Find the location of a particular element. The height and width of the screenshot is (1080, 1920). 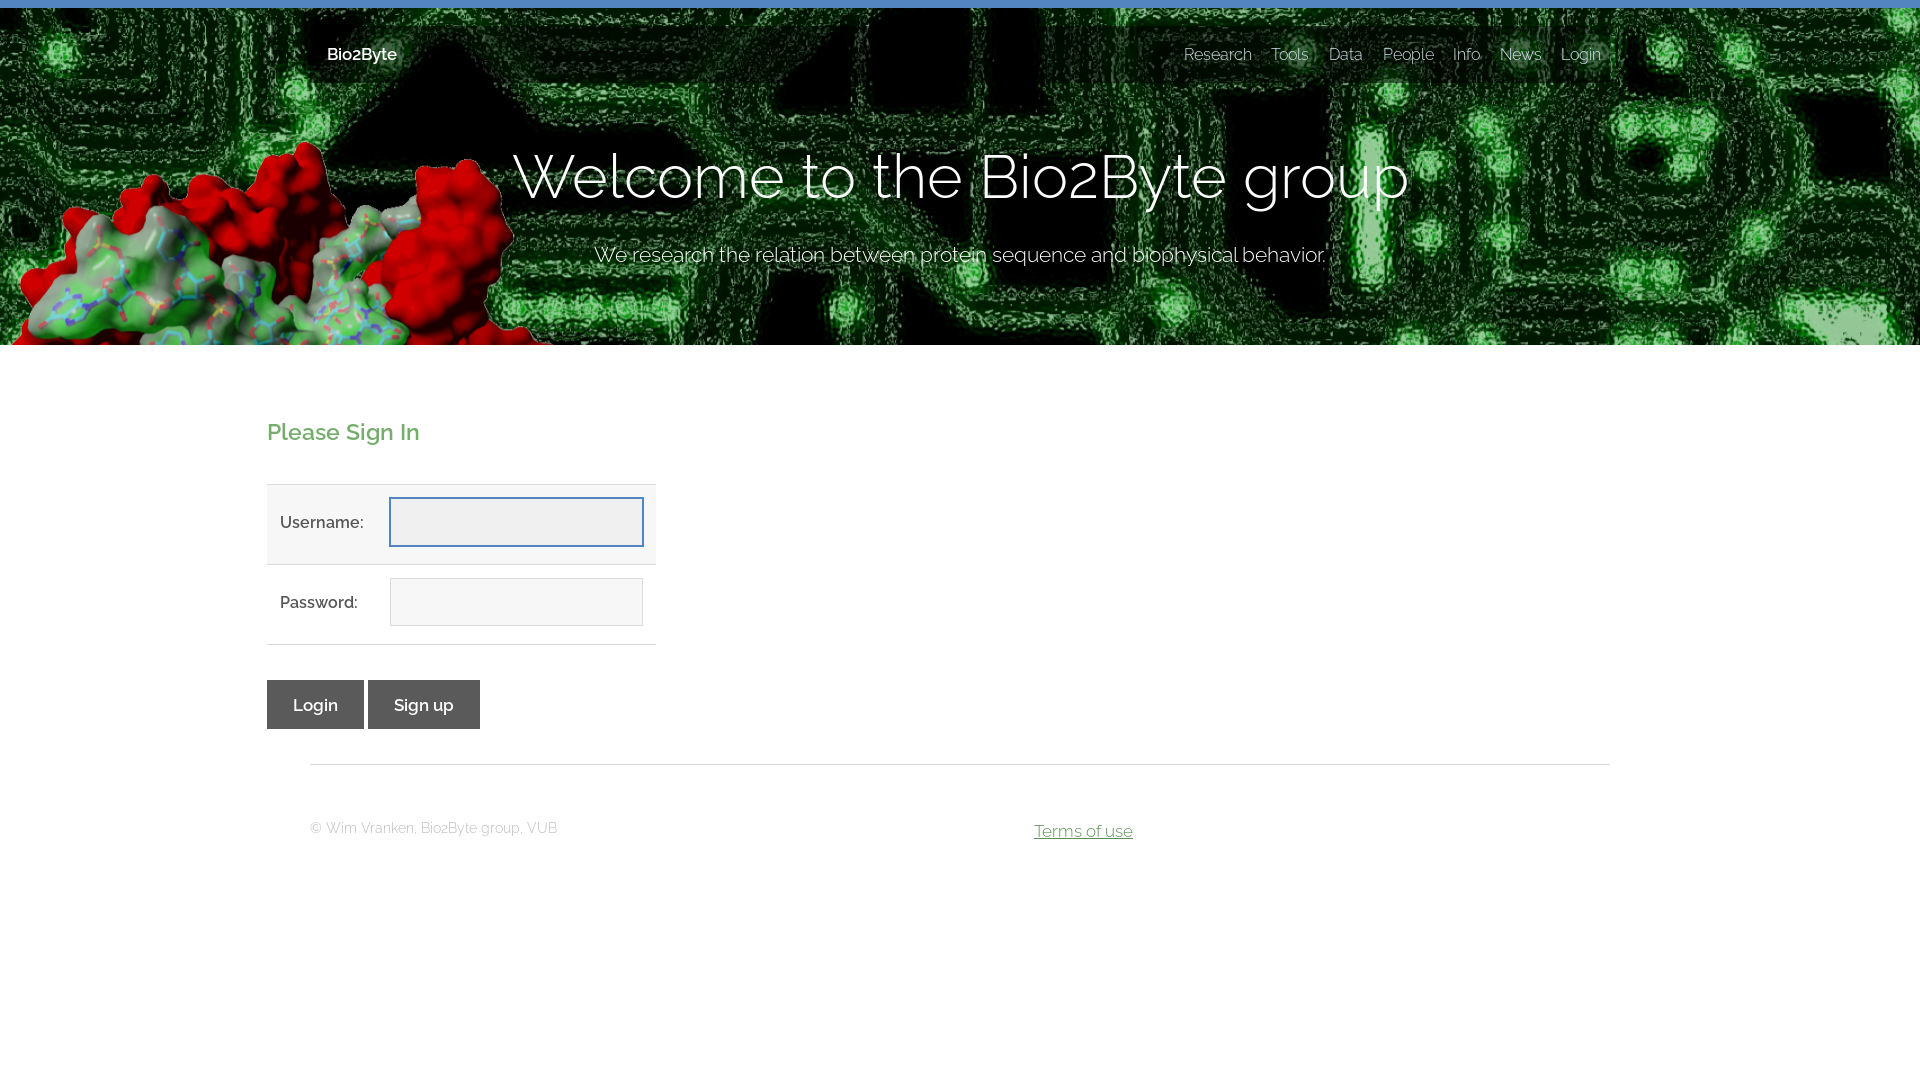

Data is located at coordinates (1346, 55).